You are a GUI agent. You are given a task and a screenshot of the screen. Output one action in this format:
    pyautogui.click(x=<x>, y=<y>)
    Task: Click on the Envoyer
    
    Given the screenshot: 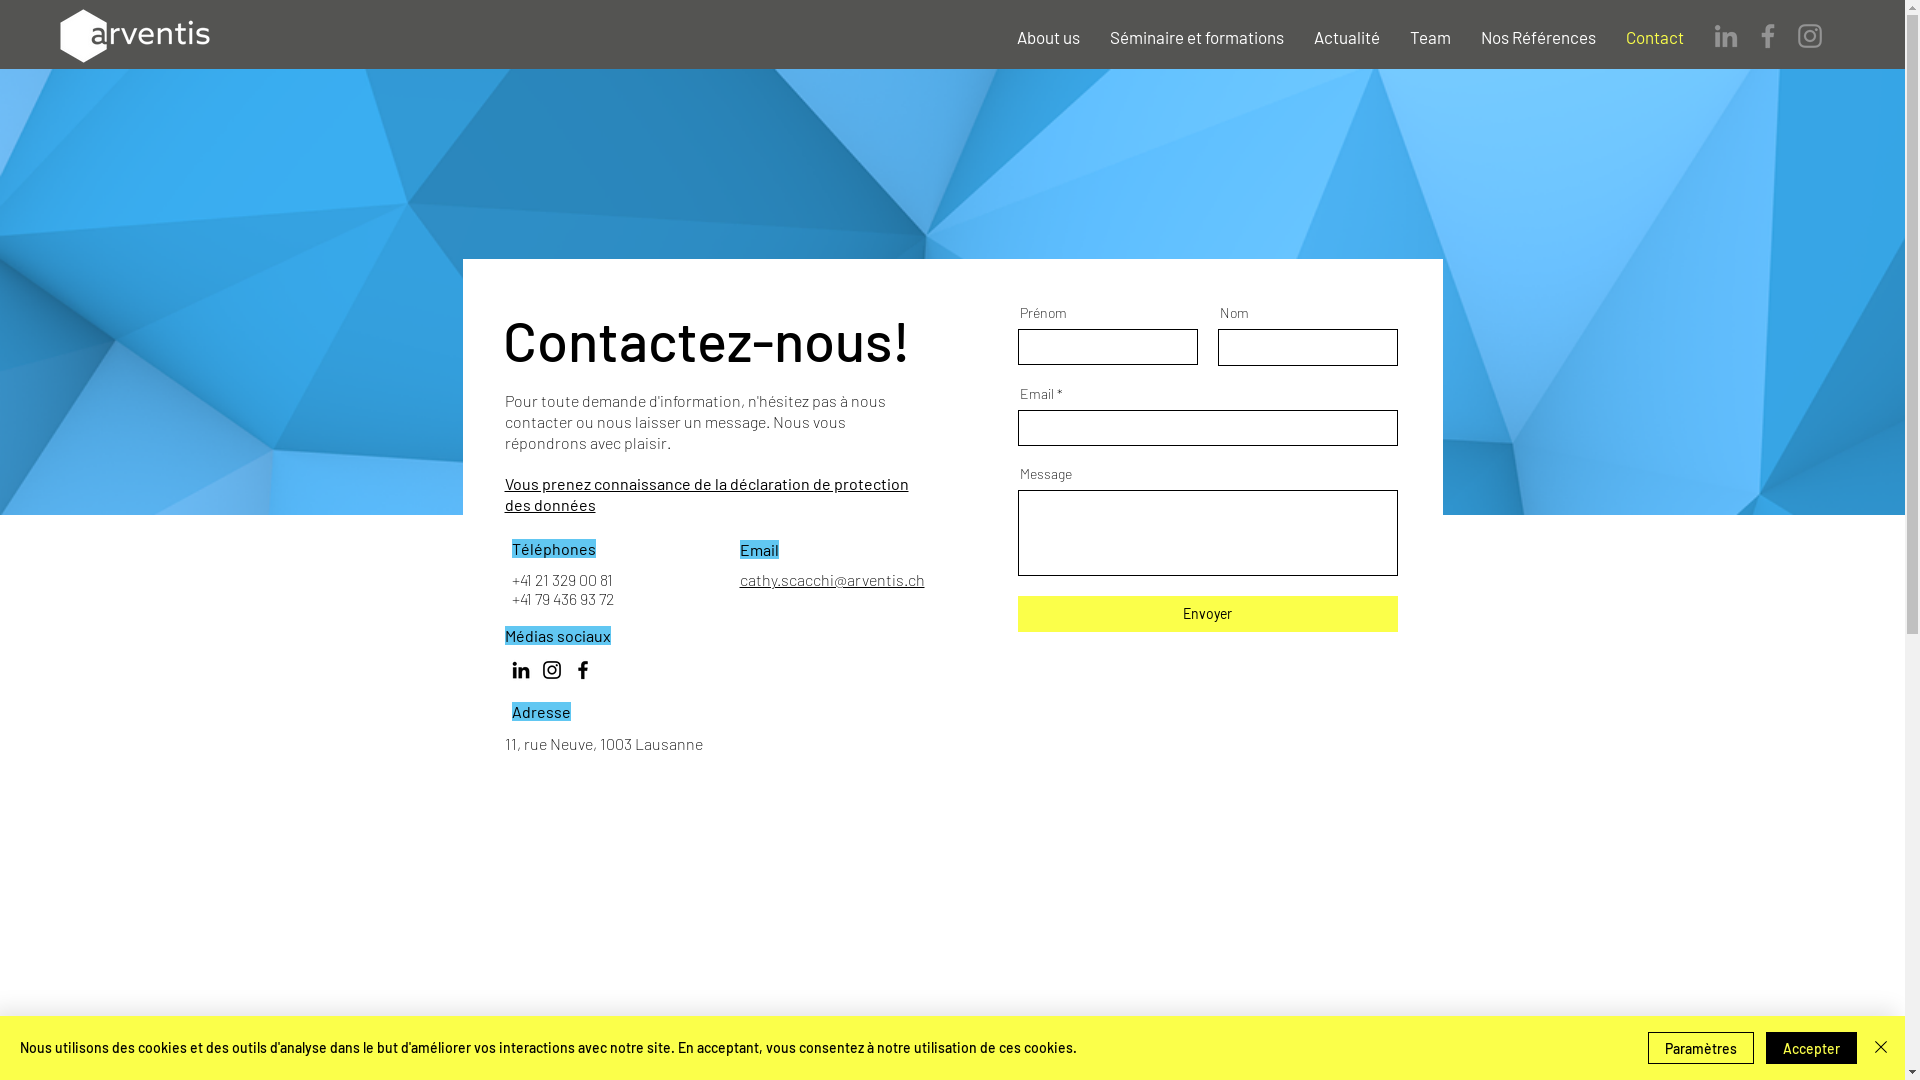 What is the action you would take?
    pyautogui.click(x=1208, y=614)
    